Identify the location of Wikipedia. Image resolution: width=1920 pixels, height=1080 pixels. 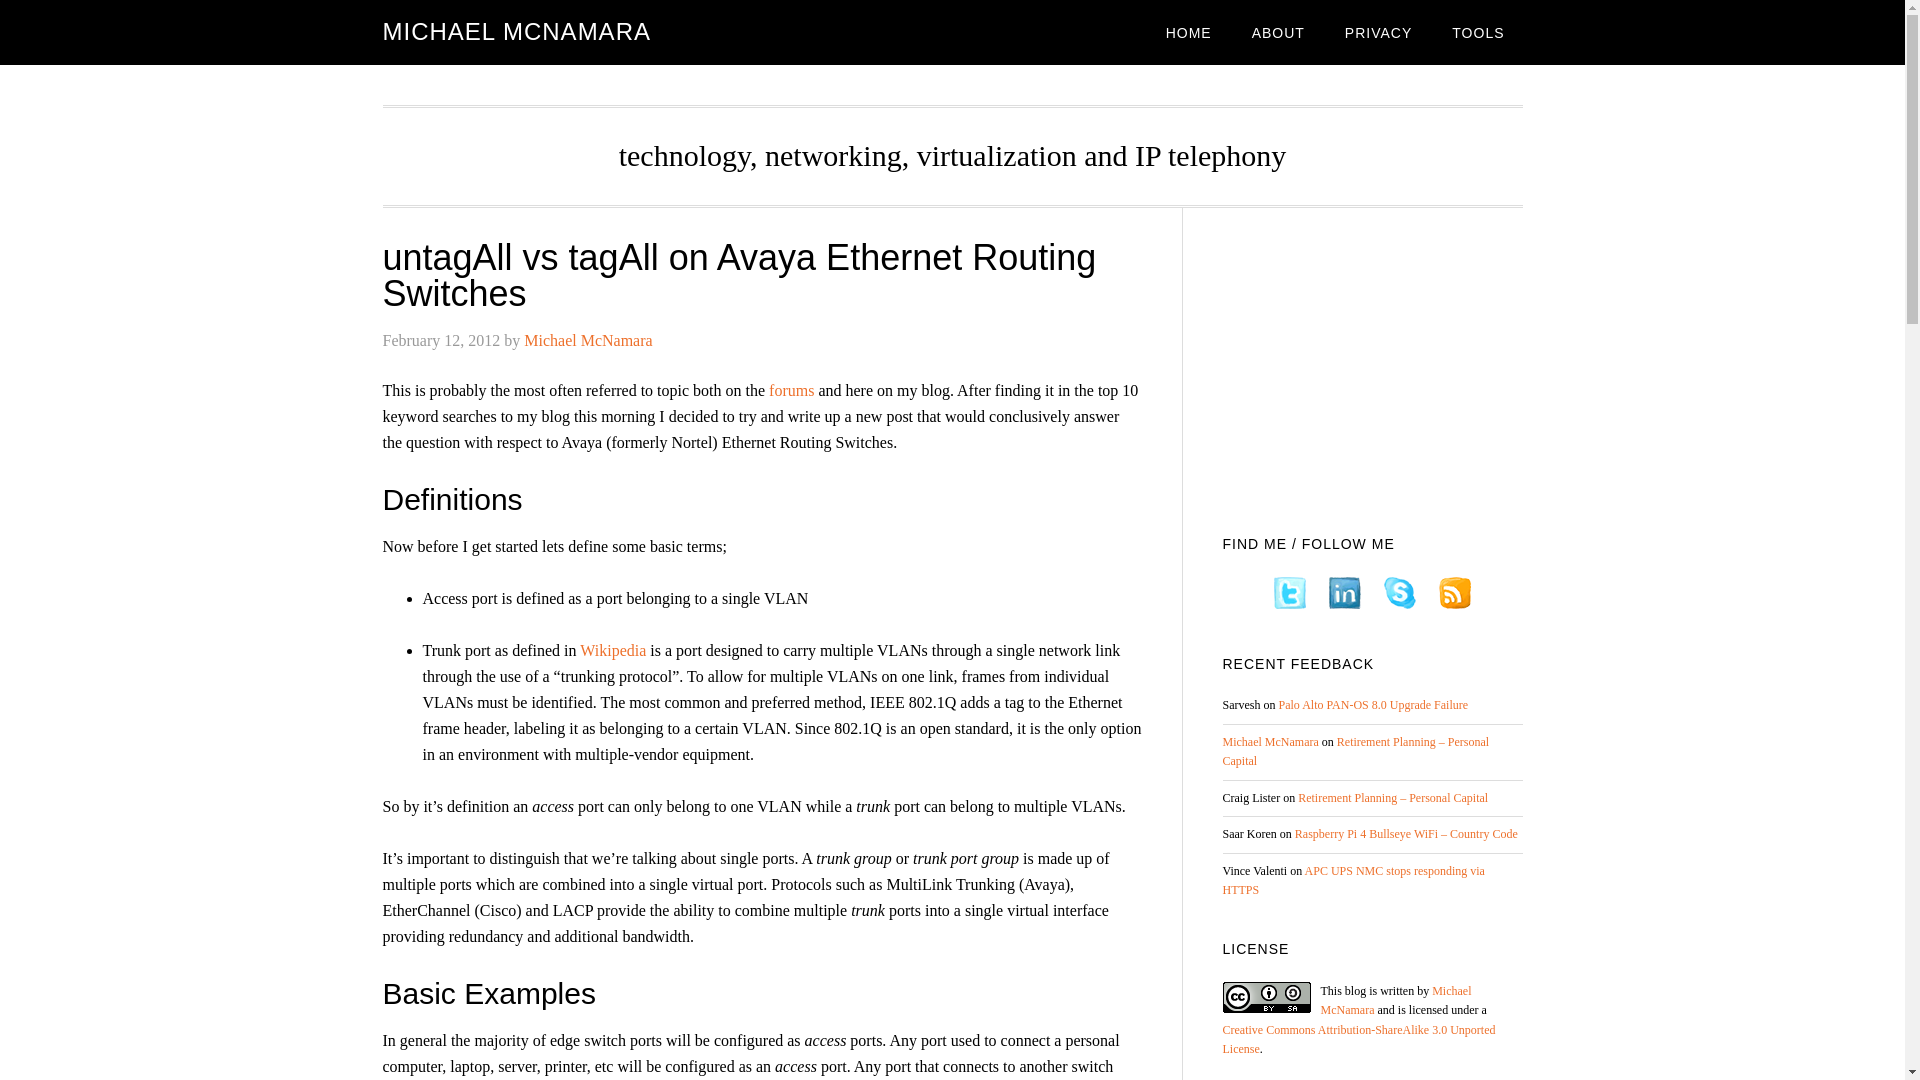
(612, 650).